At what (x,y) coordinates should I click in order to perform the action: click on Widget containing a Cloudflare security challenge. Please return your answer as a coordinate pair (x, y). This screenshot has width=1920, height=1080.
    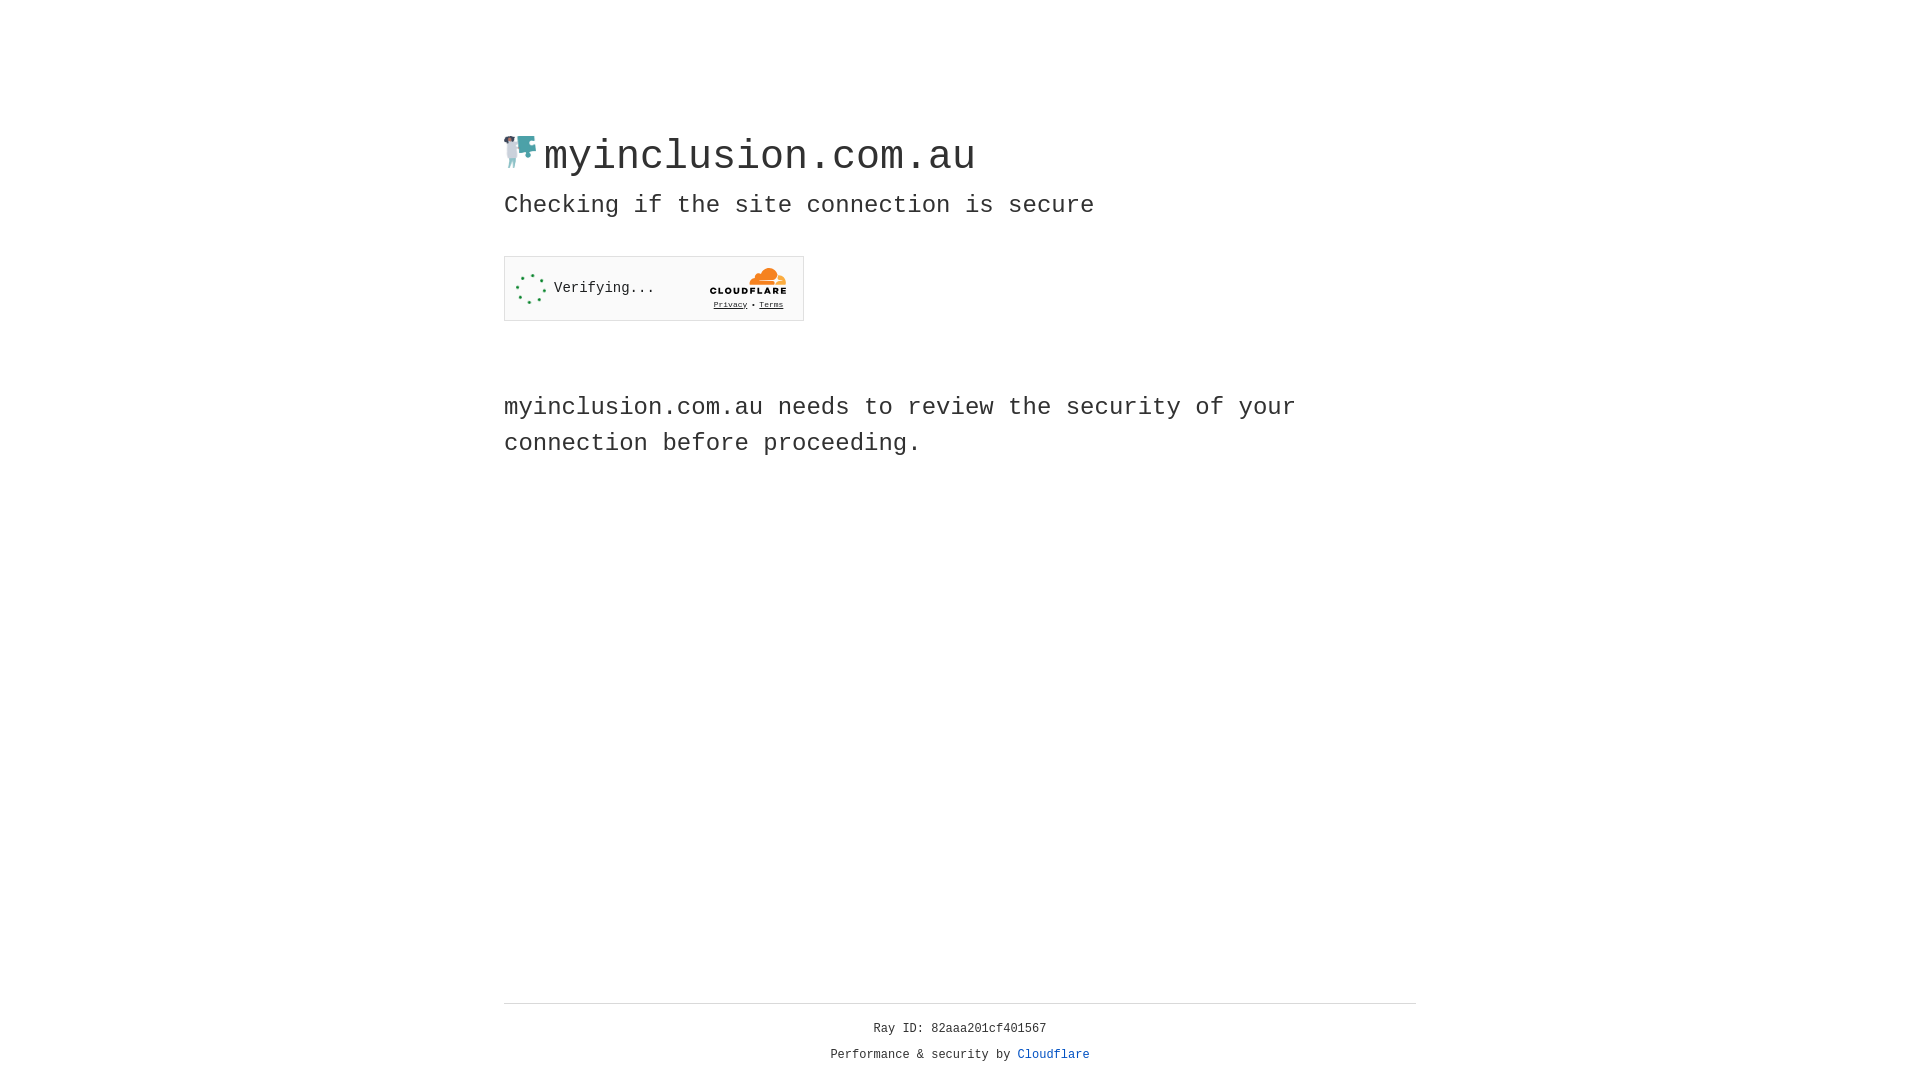
    Looking at the image, I should click on (654, 288).